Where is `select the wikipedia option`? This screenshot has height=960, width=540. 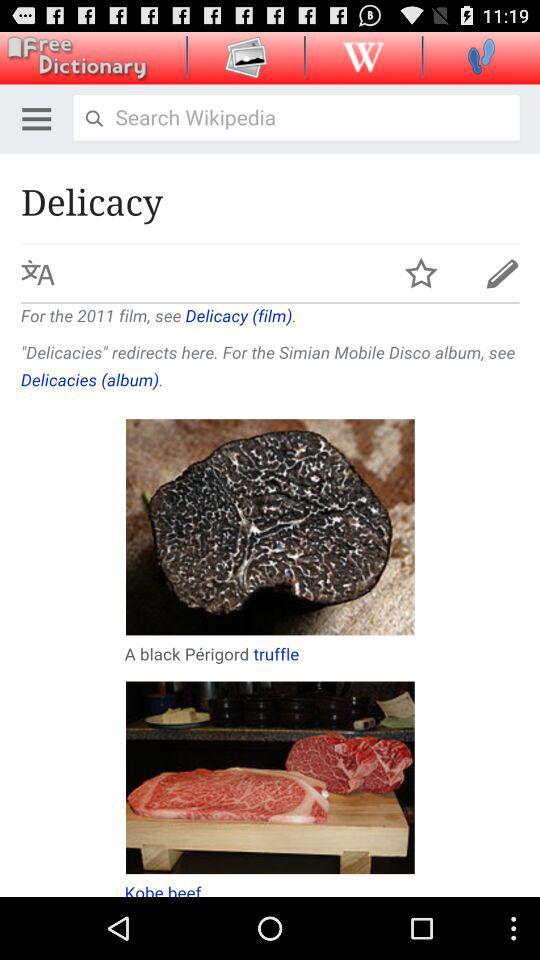
select the wikipedia option is located at coordinates (363, 56).